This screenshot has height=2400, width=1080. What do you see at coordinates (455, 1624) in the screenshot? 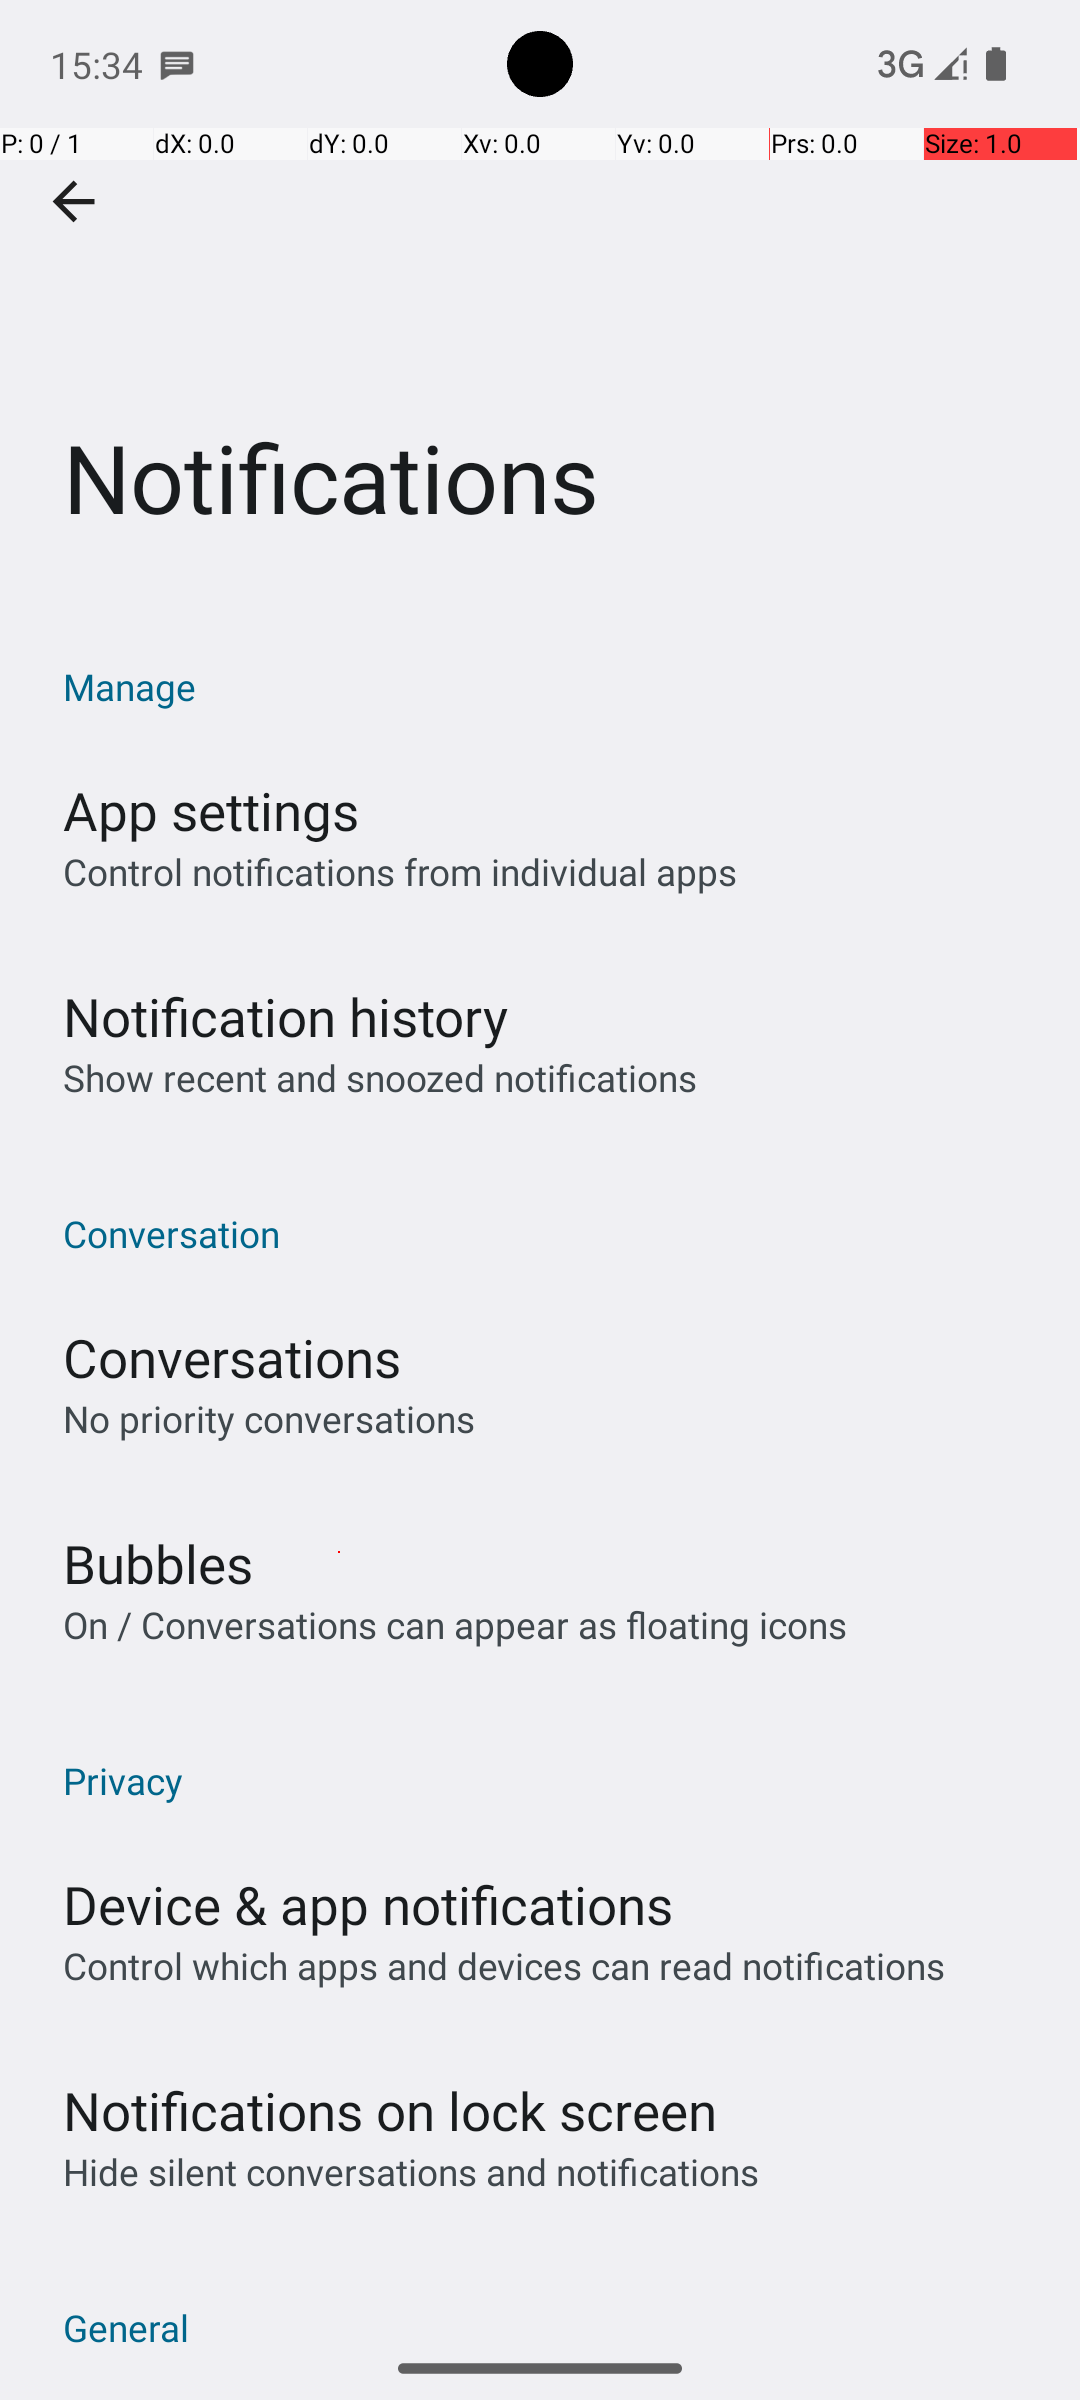
I see `On / Conversations can appear as floating icons` at bounding box center [455, 1624].